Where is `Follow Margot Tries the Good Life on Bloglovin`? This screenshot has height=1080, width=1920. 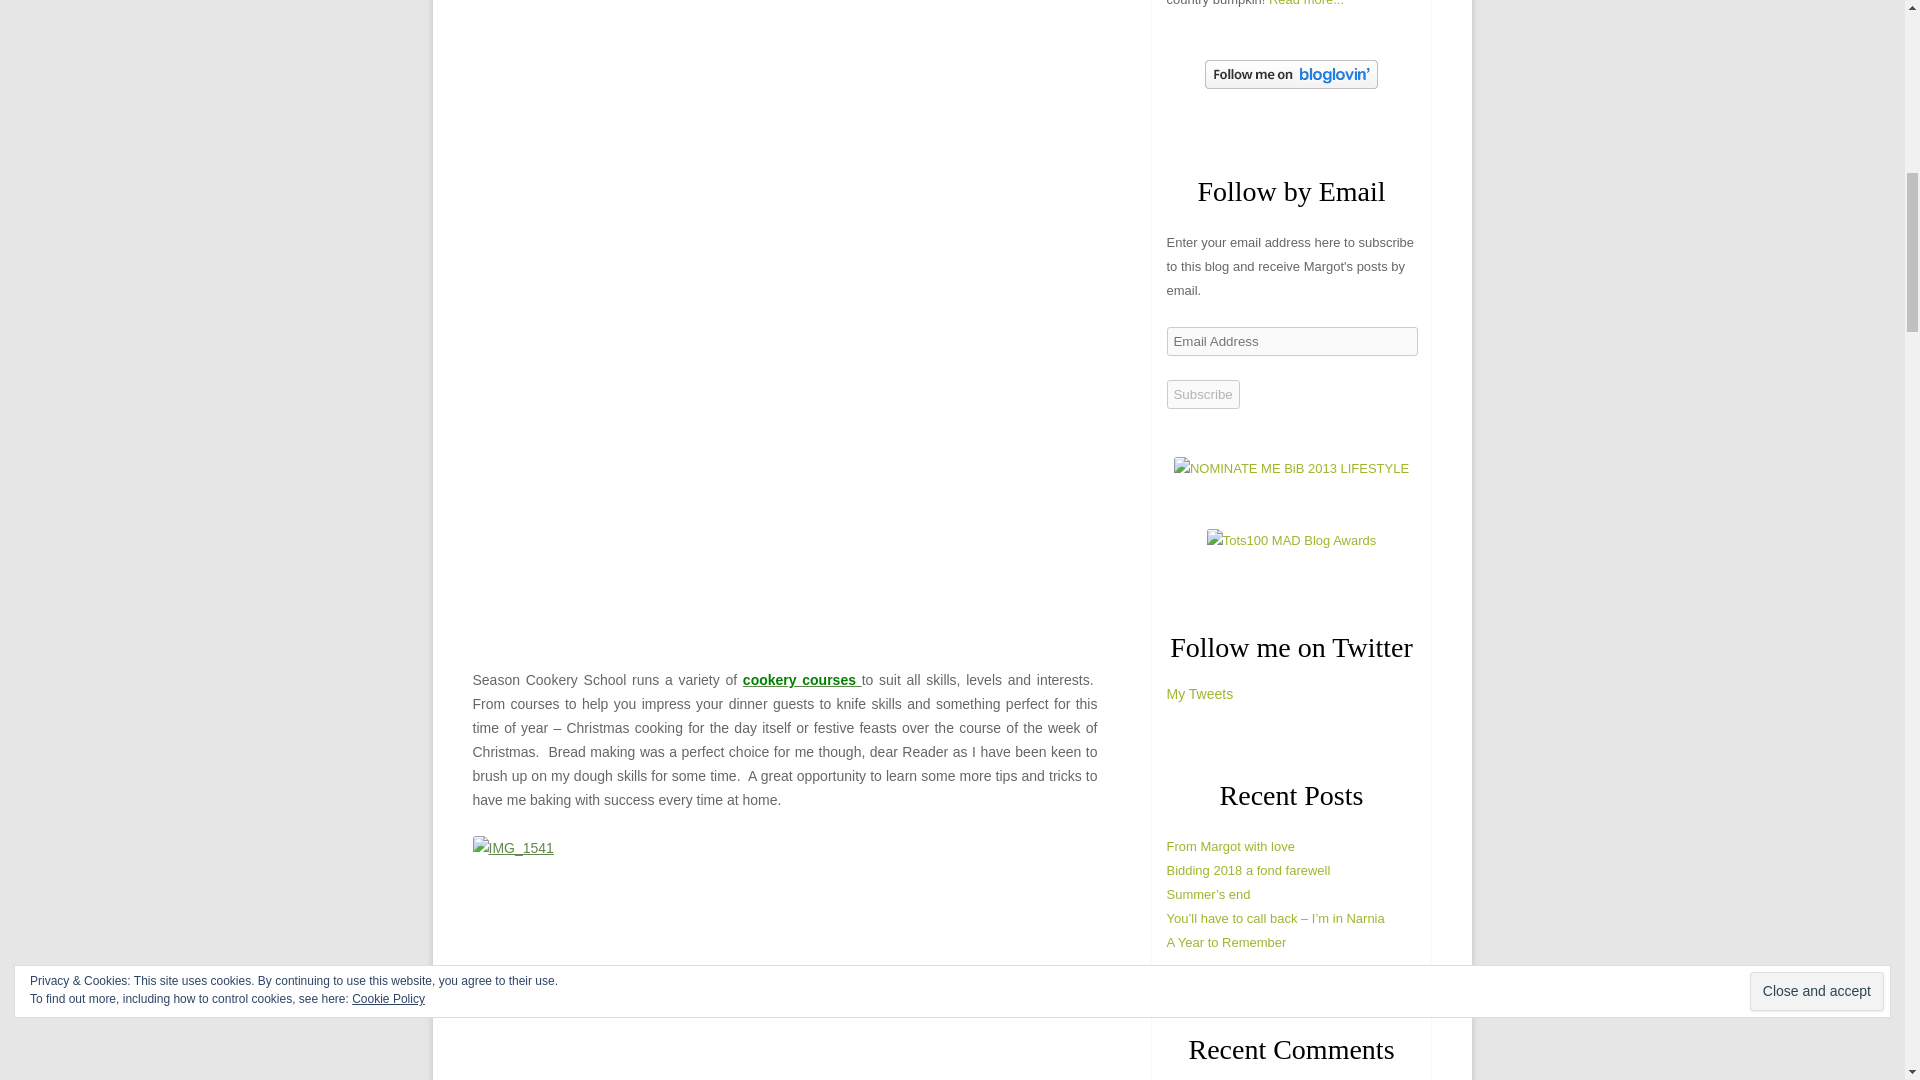
Follow Margot Tries the Good Life on Bloglovin is located at coordinates (1292, 84).